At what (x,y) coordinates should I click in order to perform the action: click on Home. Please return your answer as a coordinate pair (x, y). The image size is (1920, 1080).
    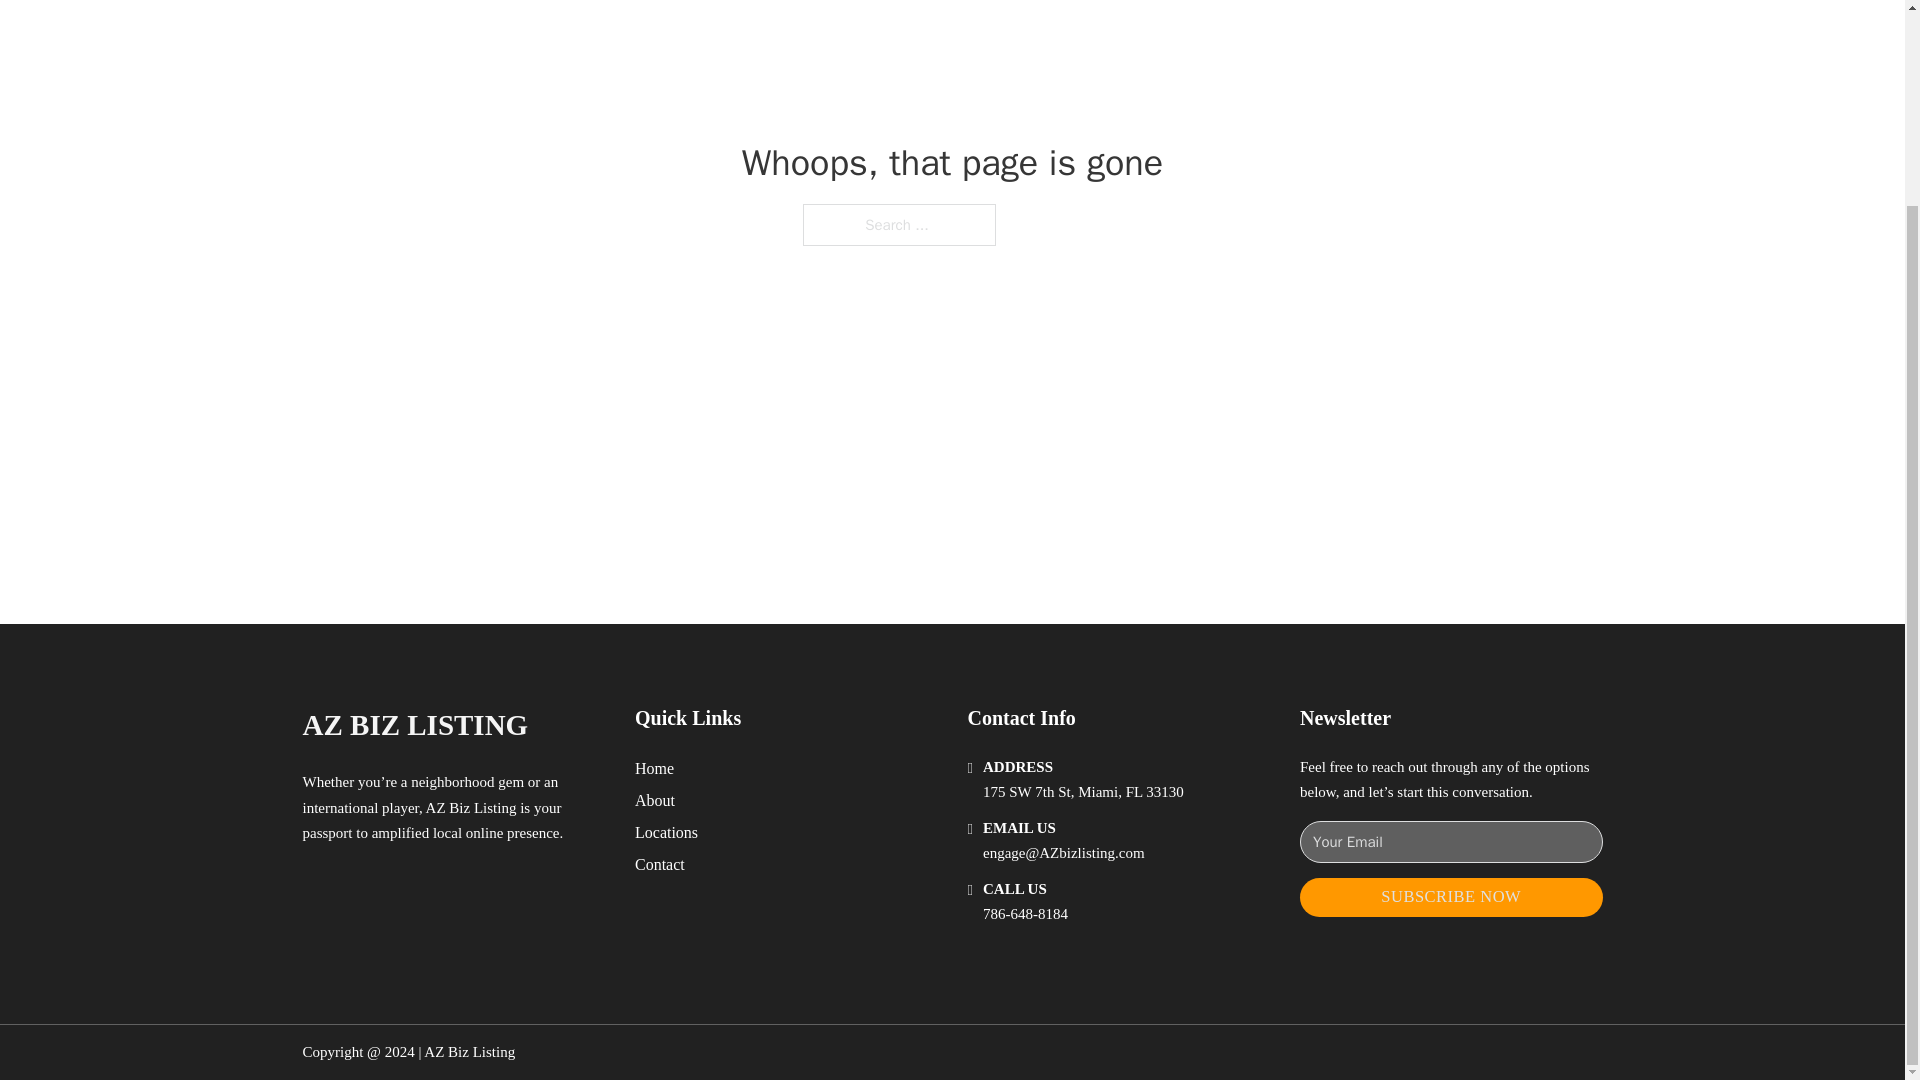
    Looking at the image, I should click on (654, 768).